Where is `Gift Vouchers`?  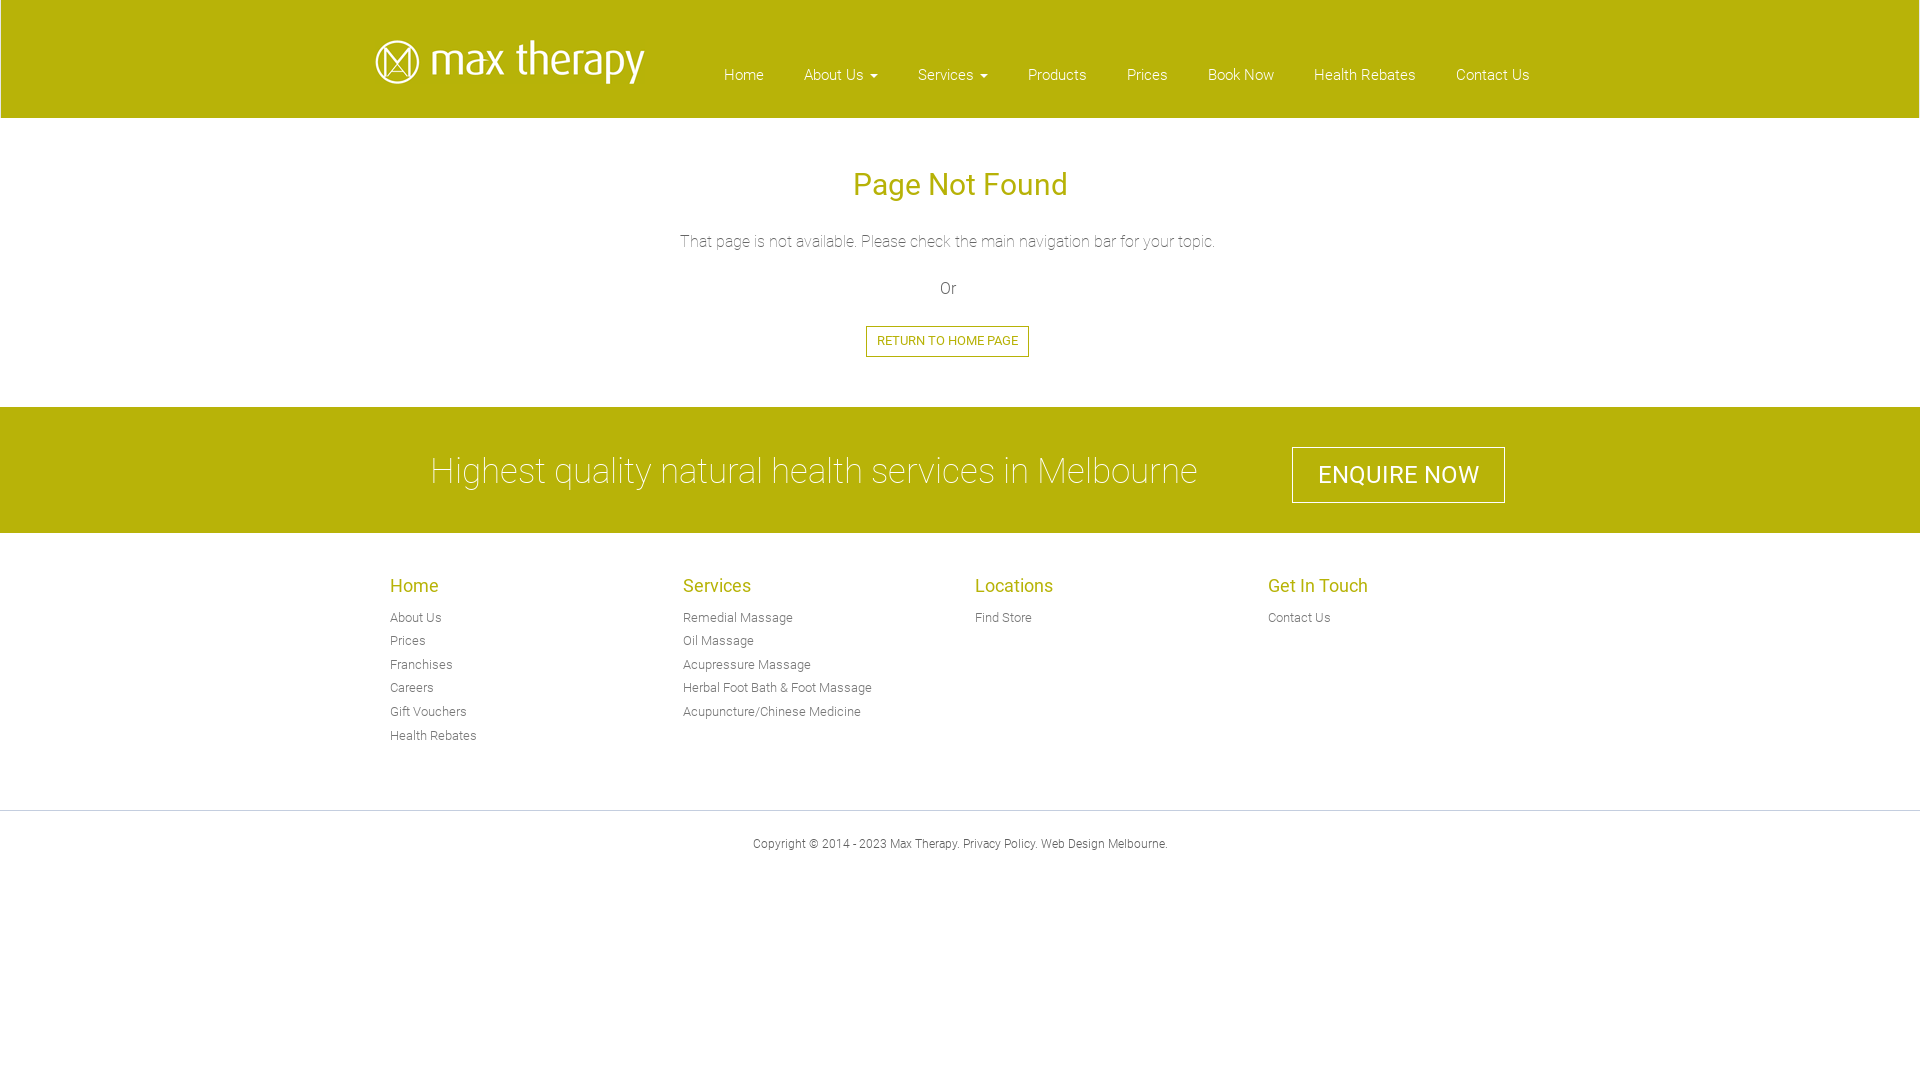
Gift Vouchers is located at coordinates (428, 712).